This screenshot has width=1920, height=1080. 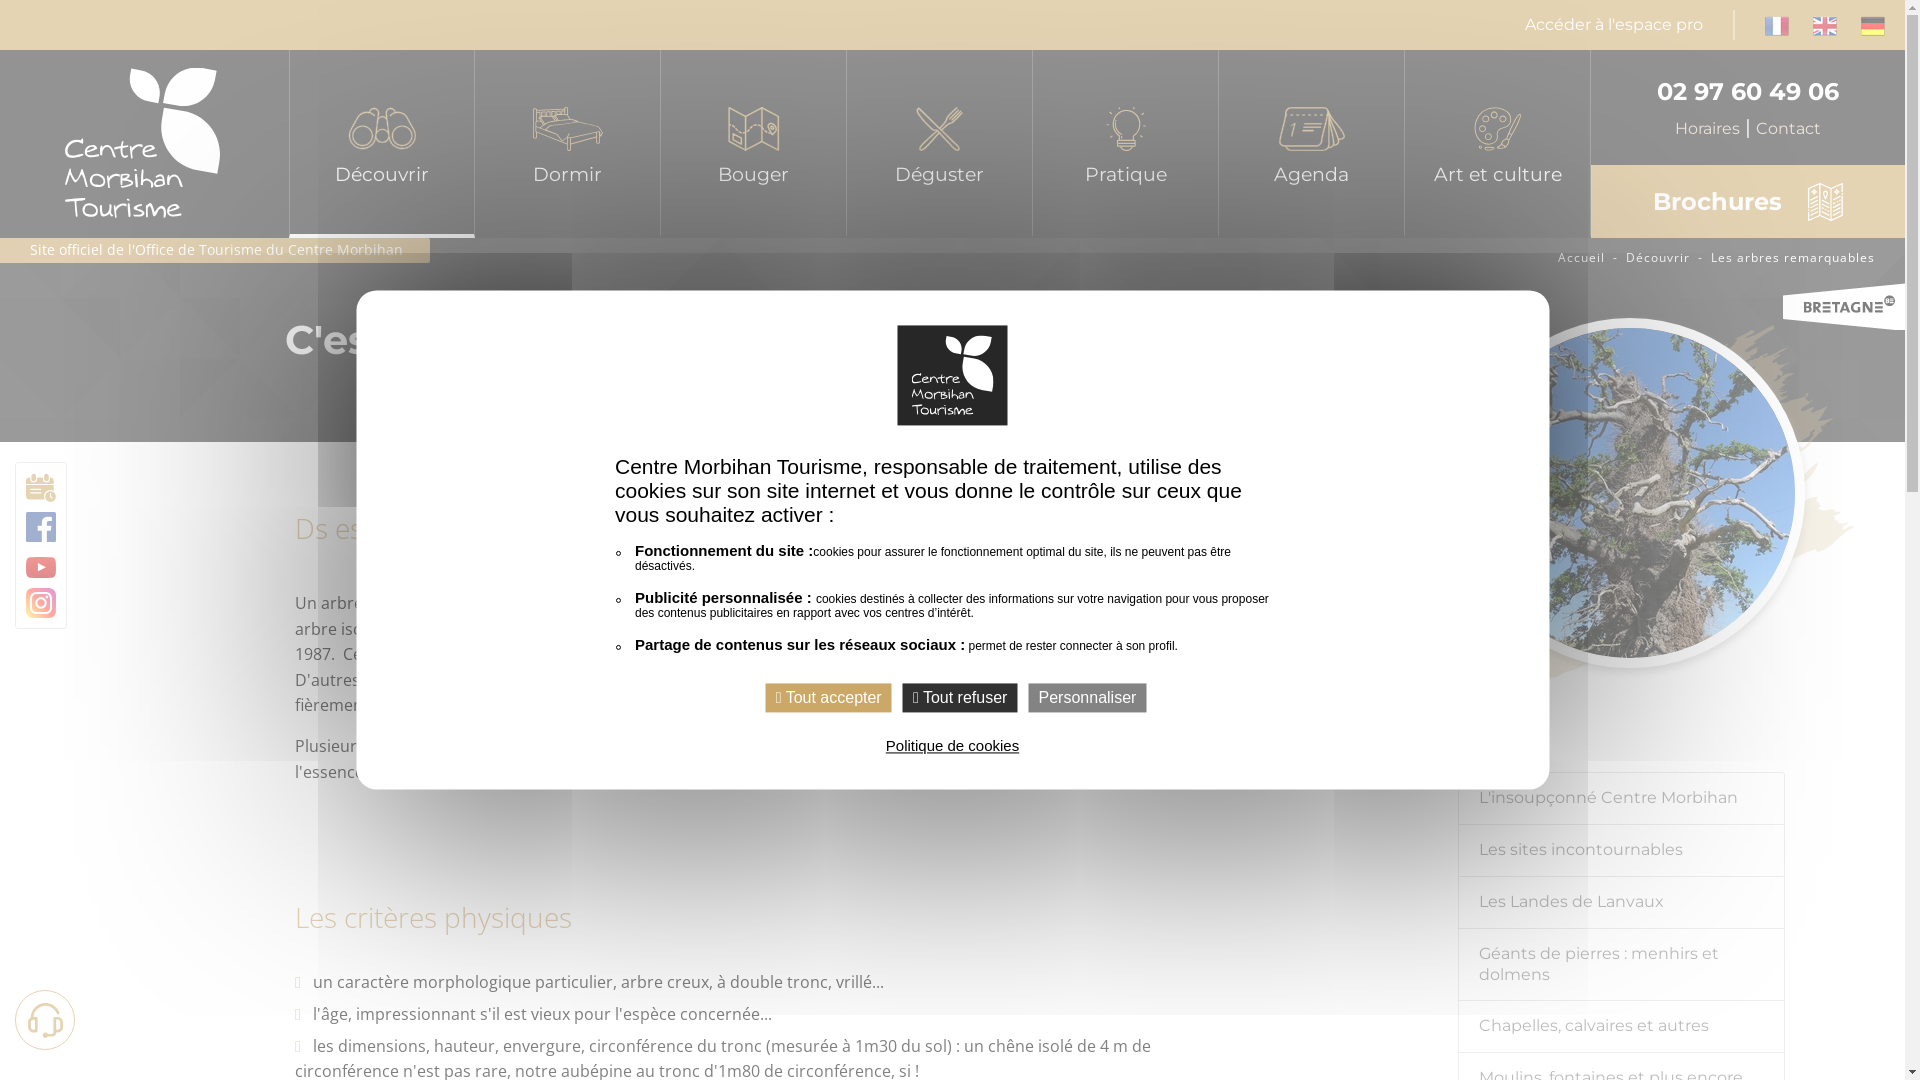 I want to click on Sorties en famille, so click(x=754, y=353).